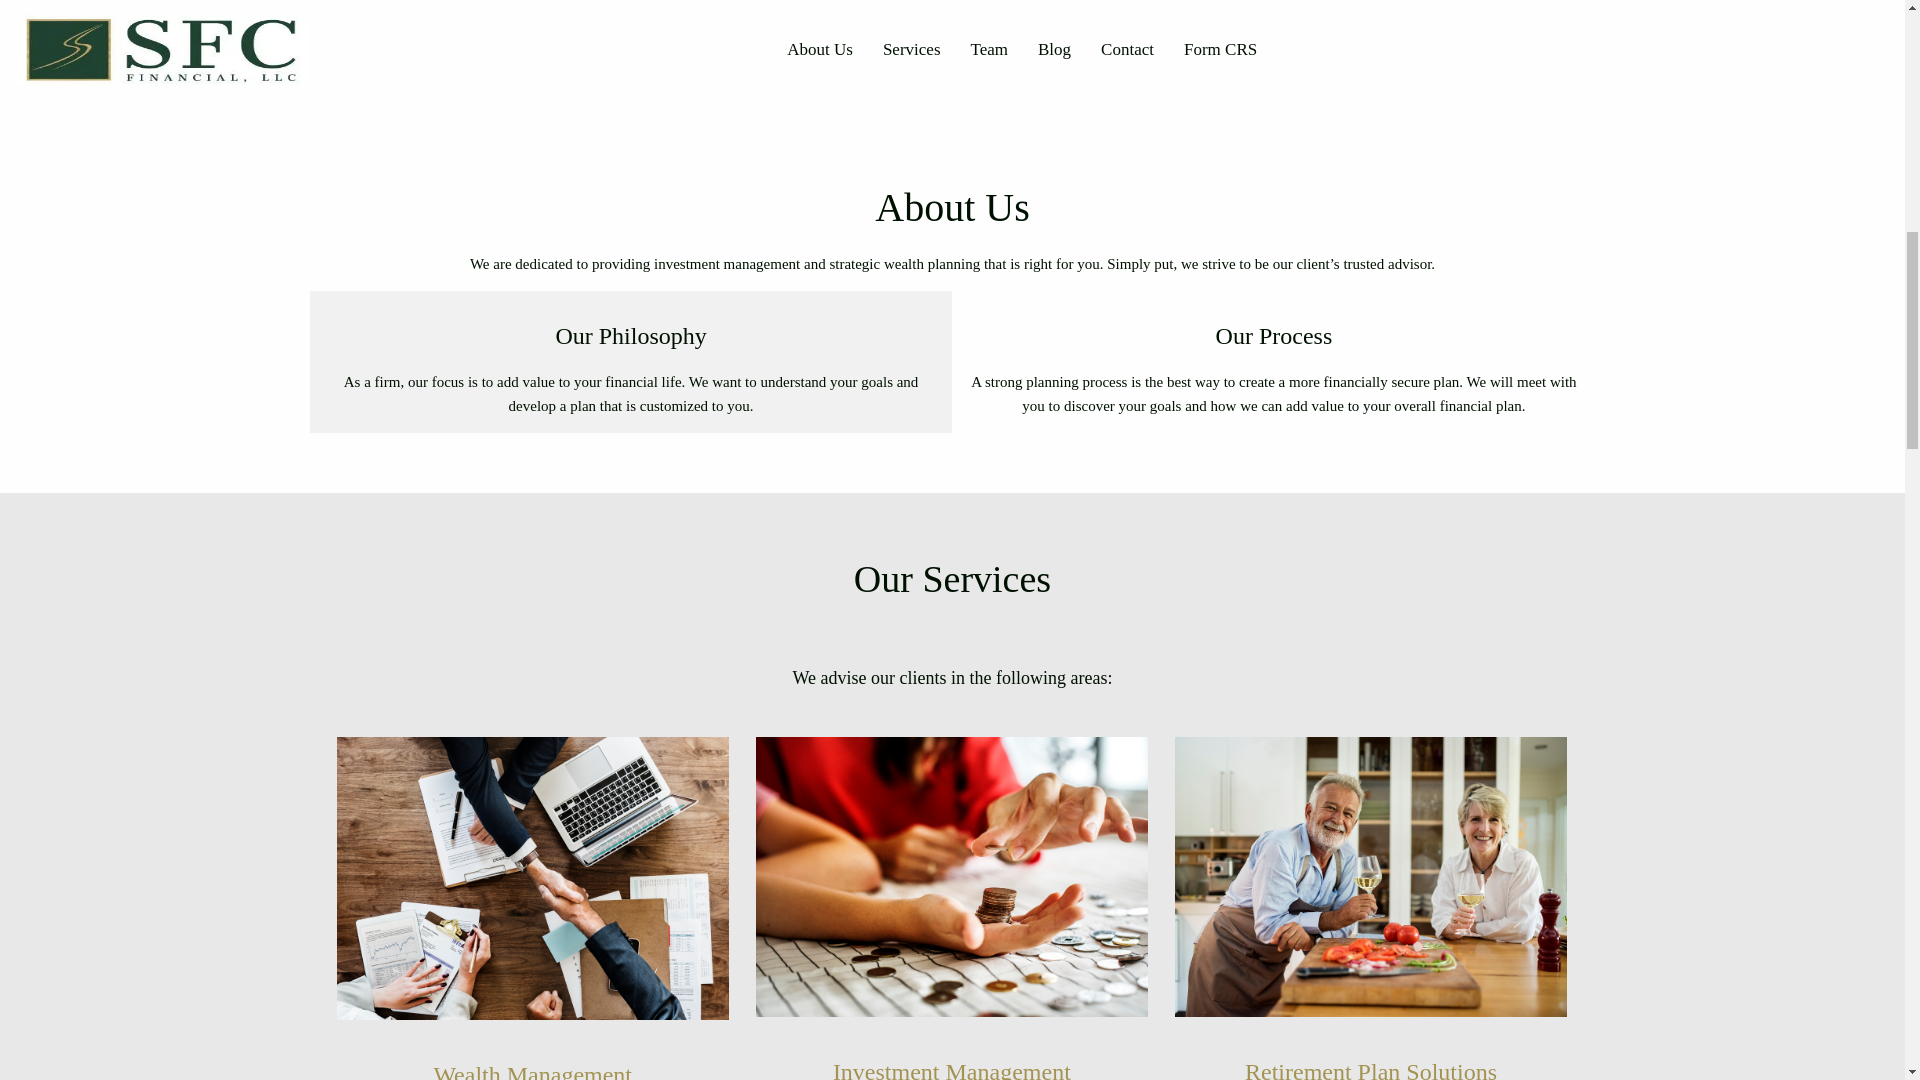  What do you see at coordinates (952, 878) in the screenshot?
I see `investment.jpg` at bounding box center [952, 878].